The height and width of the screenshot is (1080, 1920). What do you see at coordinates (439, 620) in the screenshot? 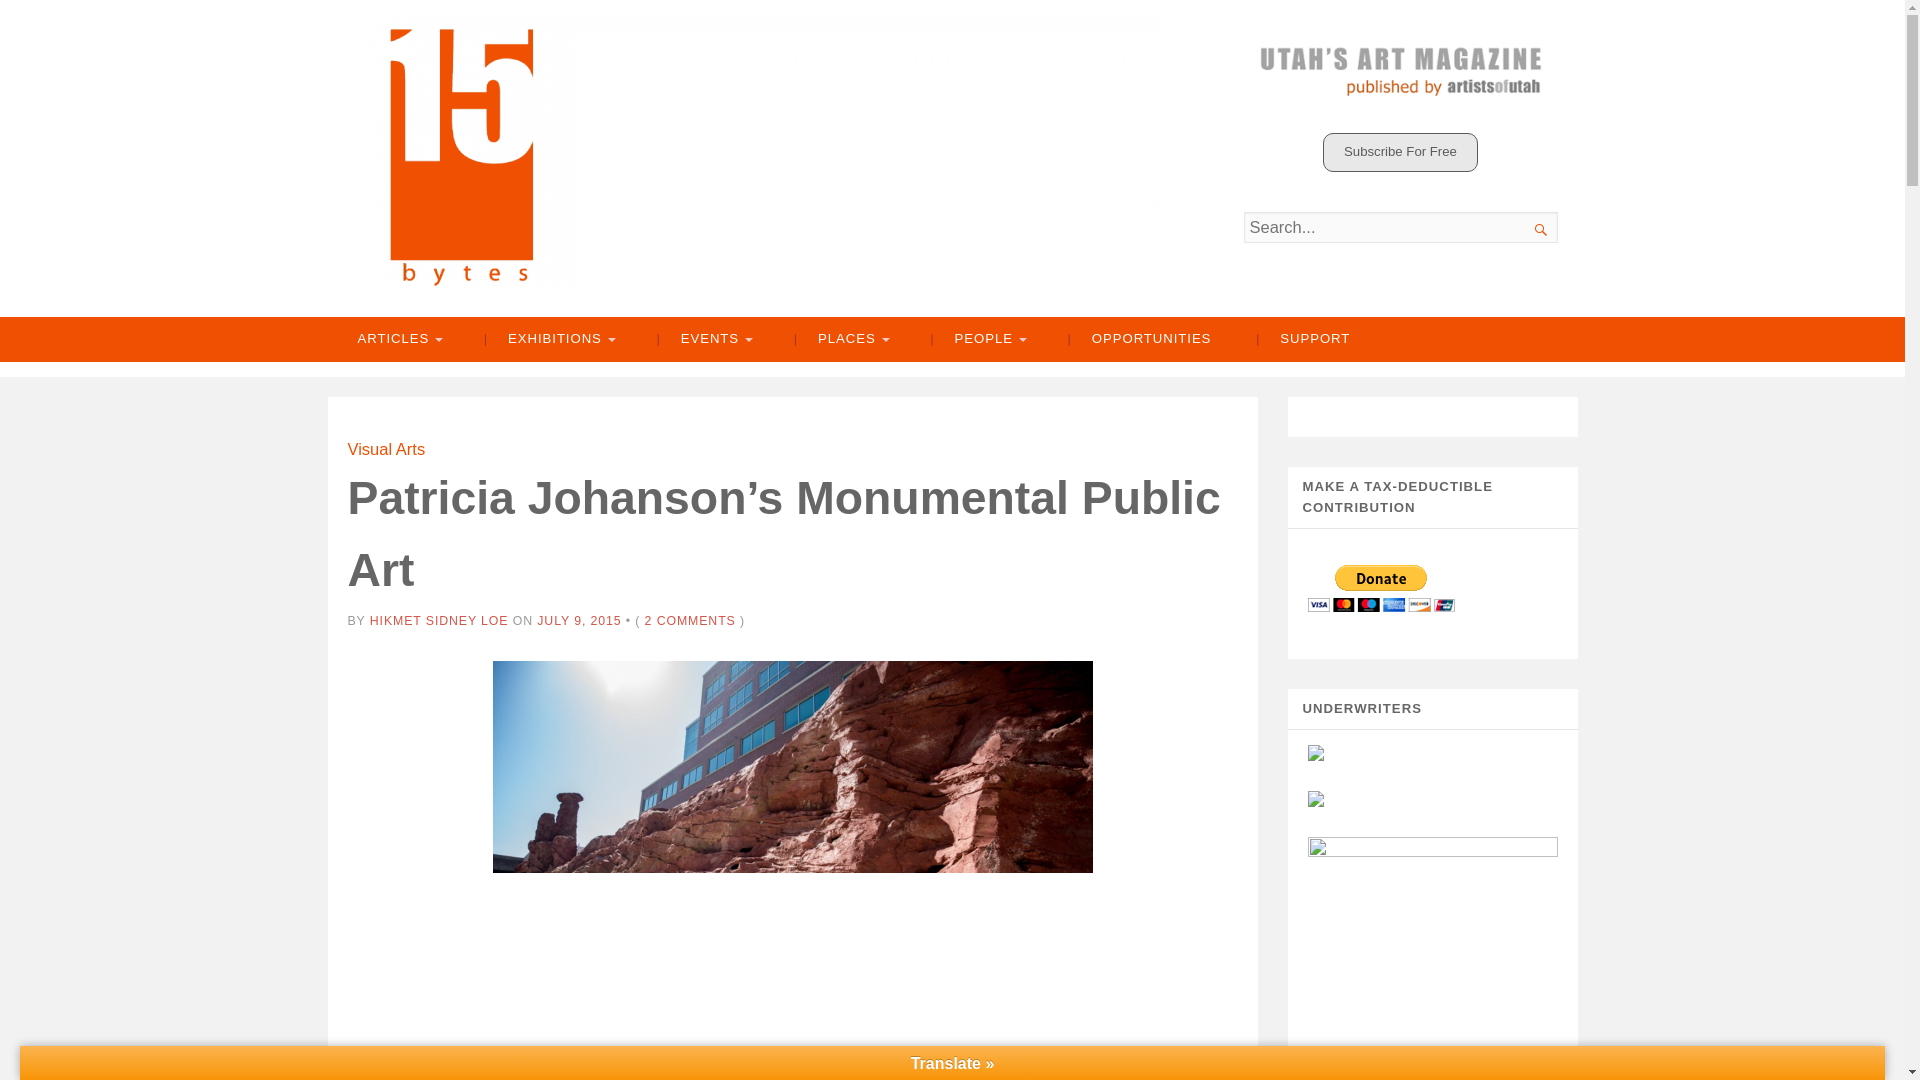
I see `View all posts by Hikmet Sidney Loe` at bounding box center [439, 620].